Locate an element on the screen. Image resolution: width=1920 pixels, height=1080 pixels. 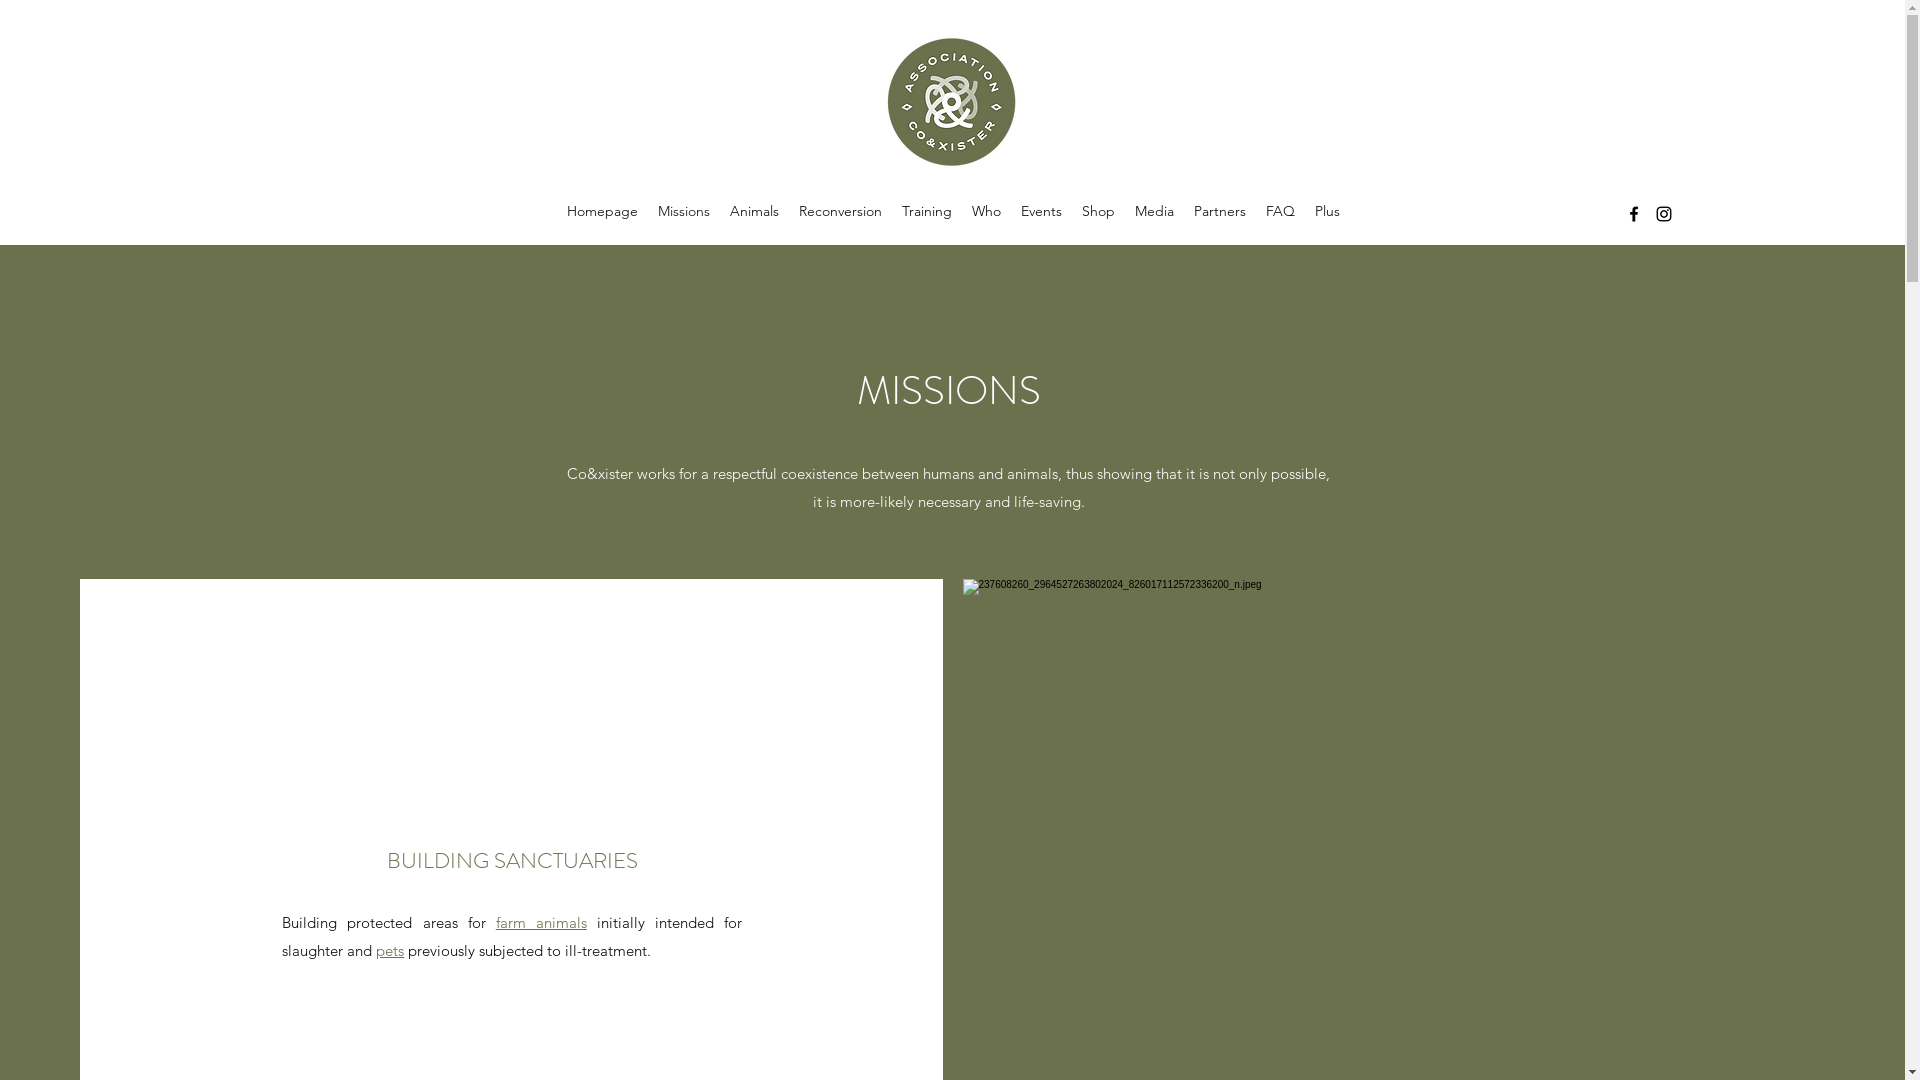
Shop is located at coordinates (1098, 214).